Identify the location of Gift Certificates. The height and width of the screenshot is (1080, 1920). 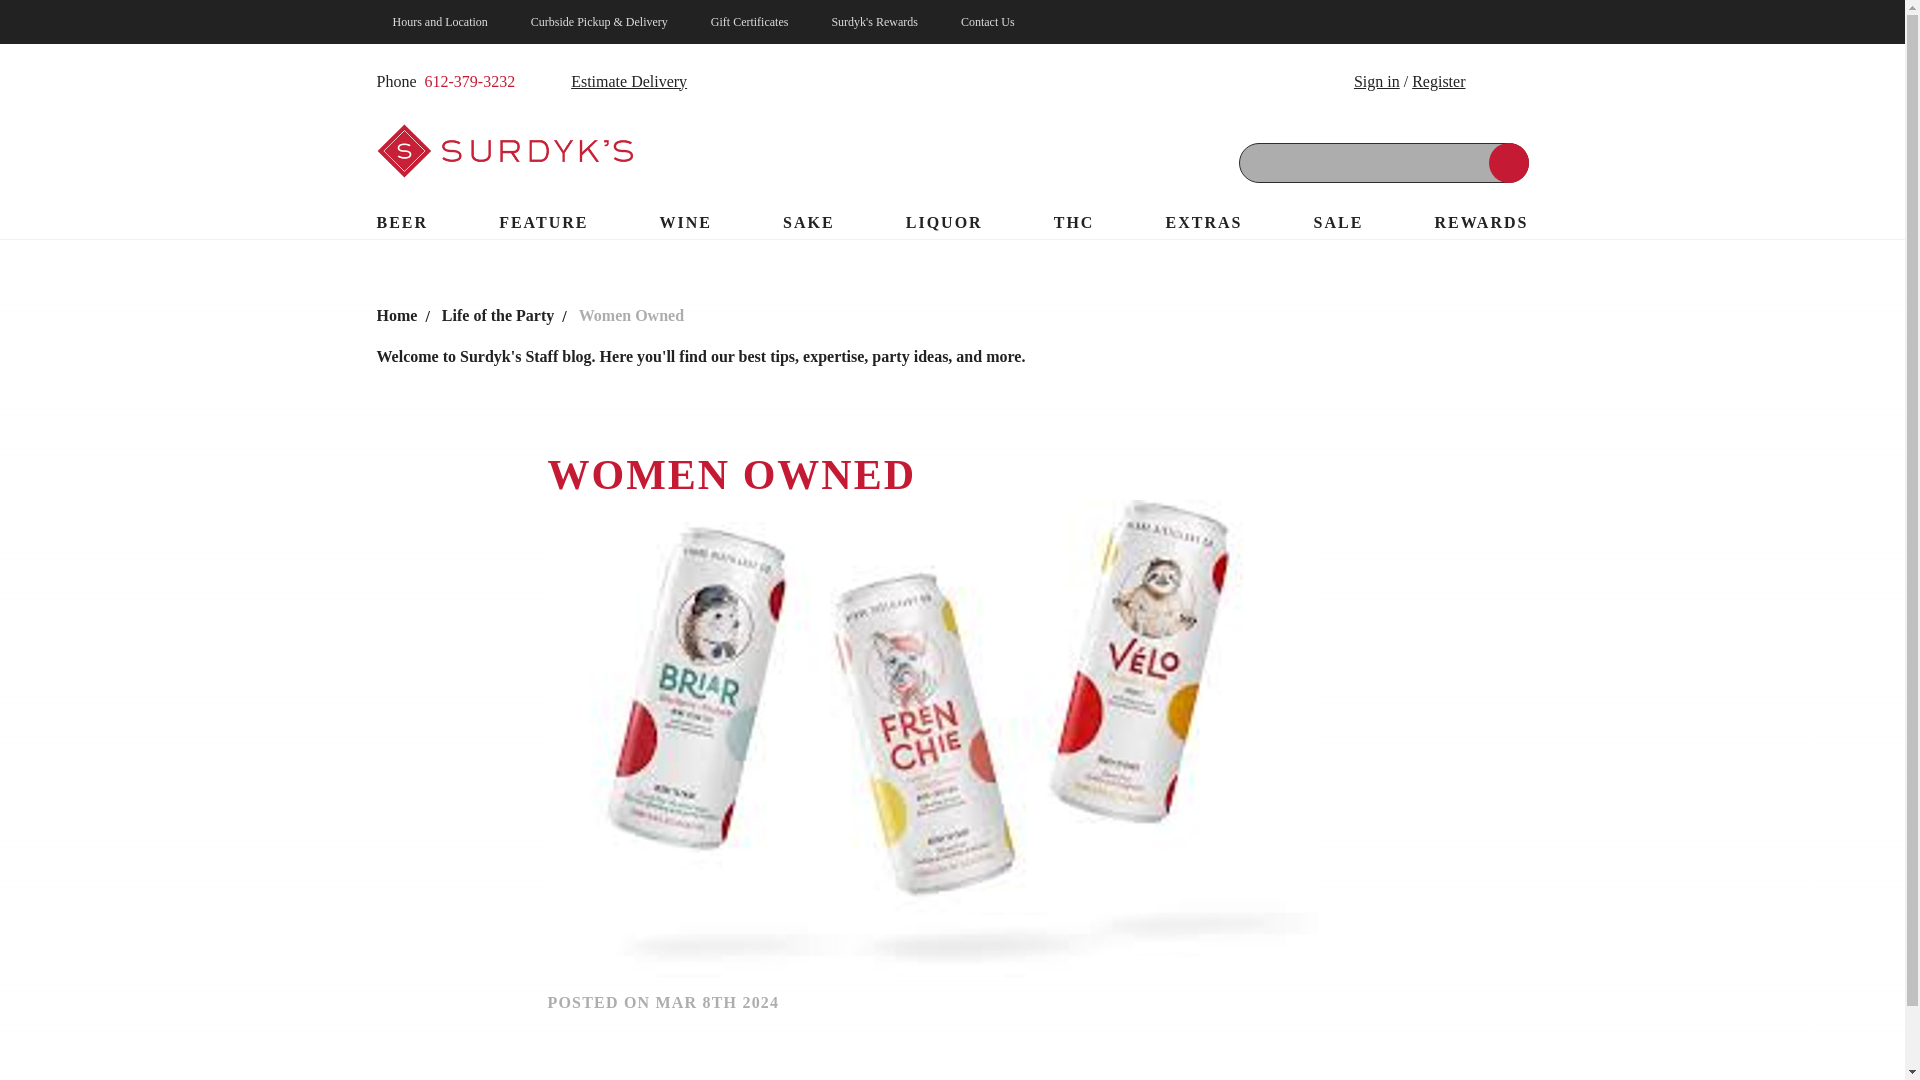
(750, 22).